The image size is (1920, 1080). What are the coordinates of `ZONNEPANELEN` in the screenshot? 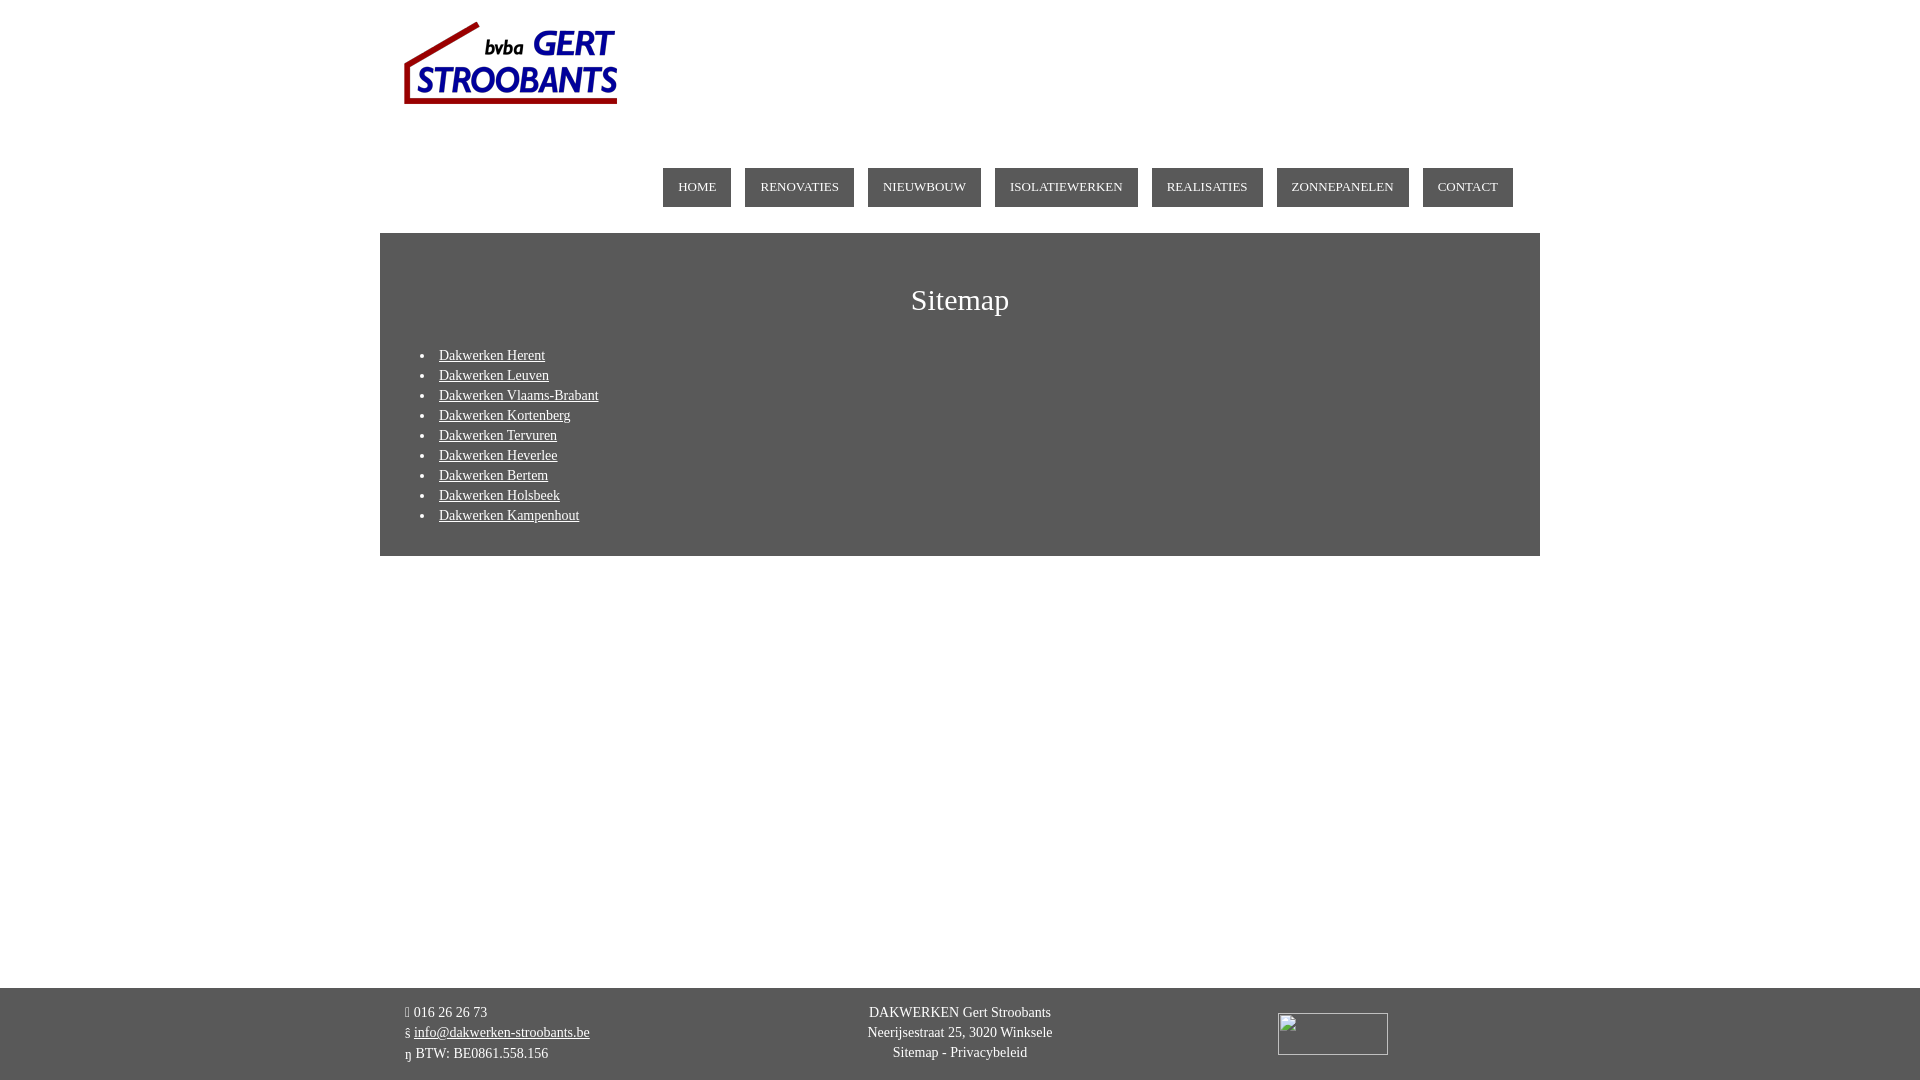 It's located at (1343, 188).